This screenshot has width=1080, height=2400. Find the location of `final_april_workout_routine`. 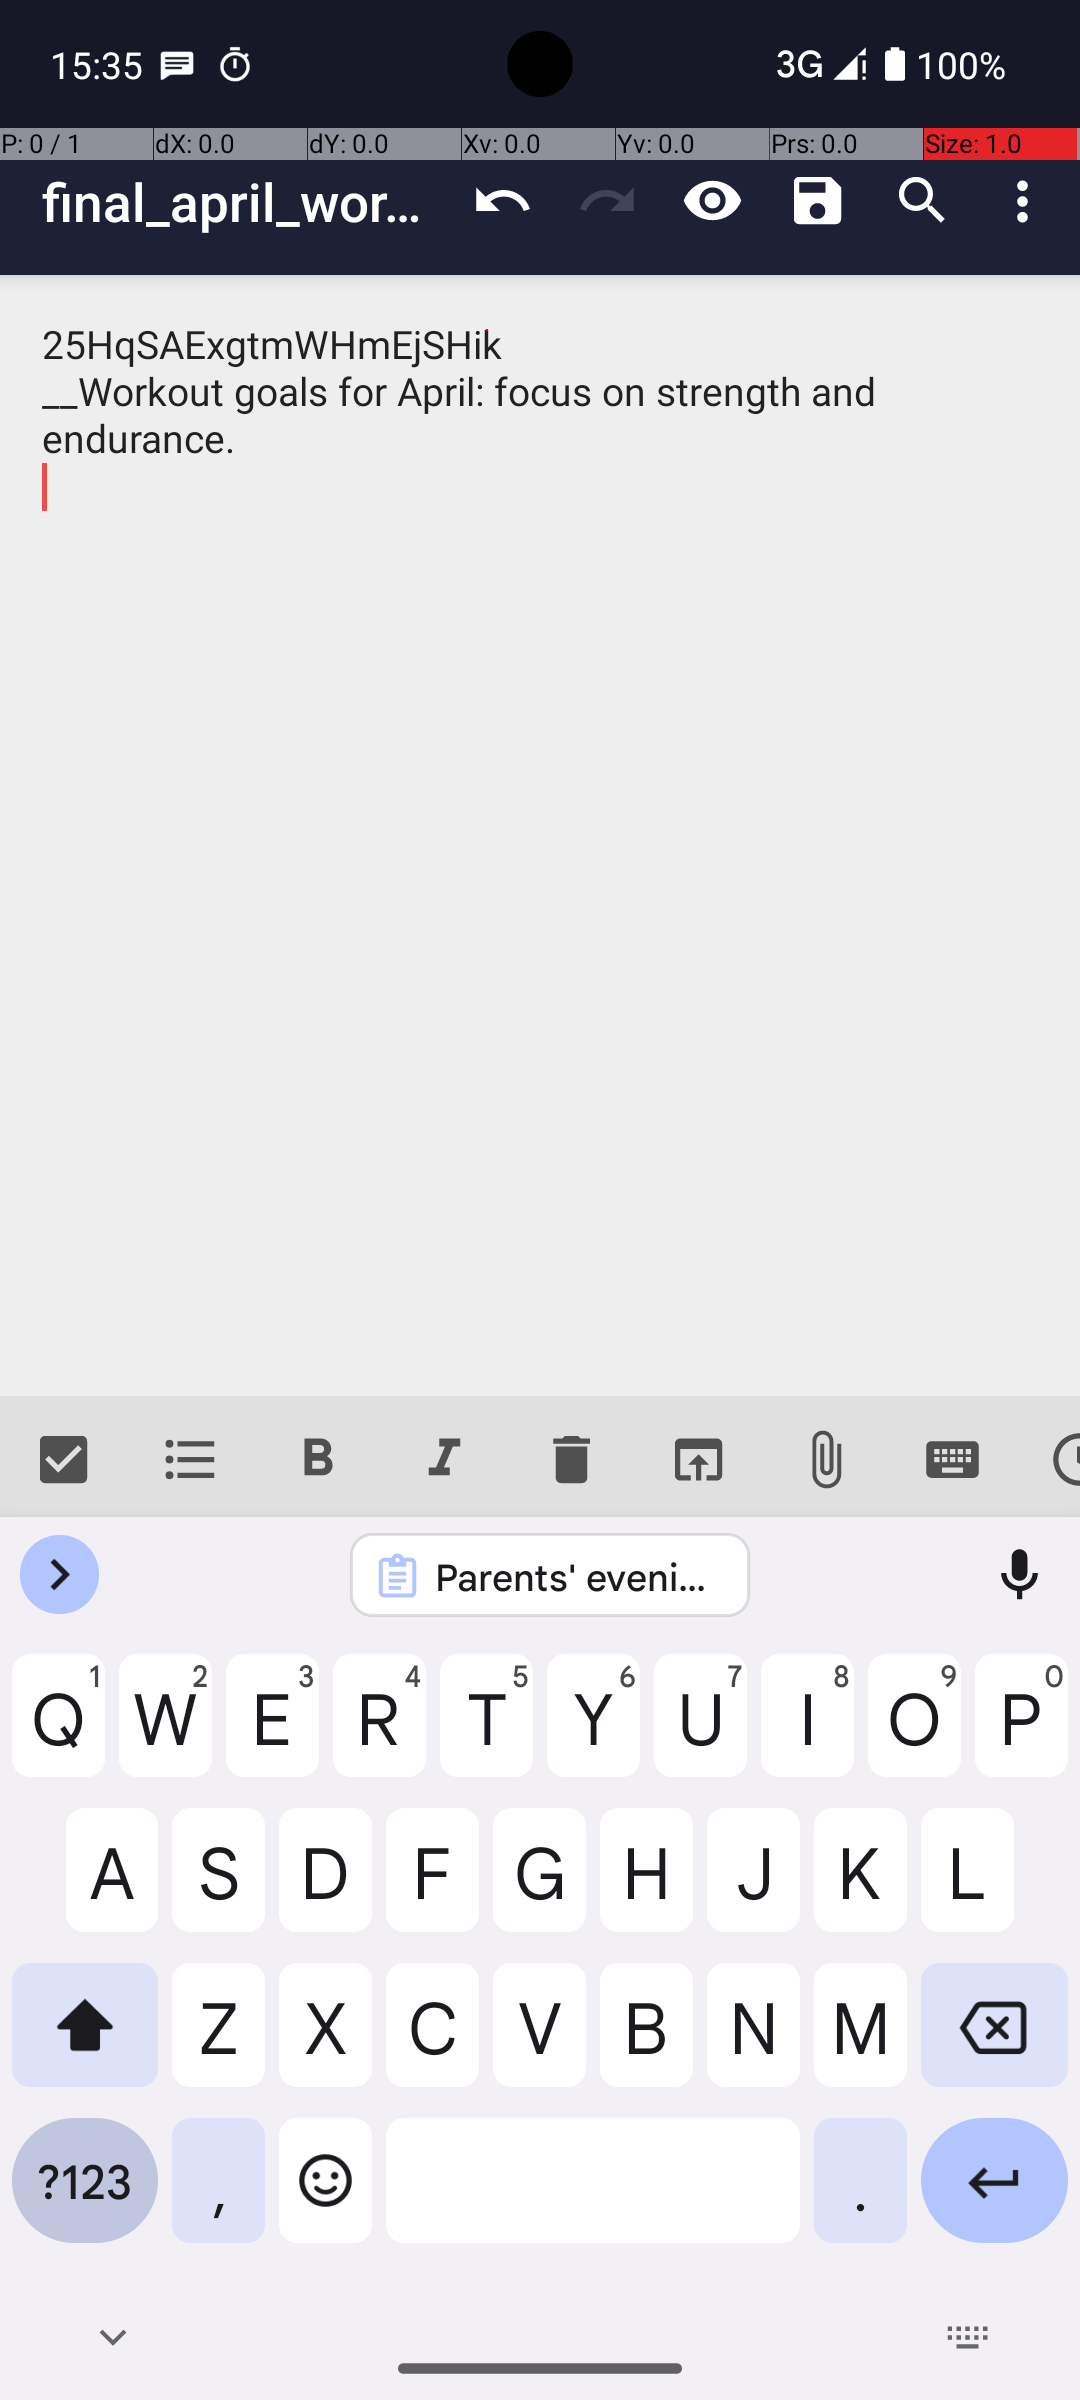

final_april_workout_routine is located at coordinates (246, 202).